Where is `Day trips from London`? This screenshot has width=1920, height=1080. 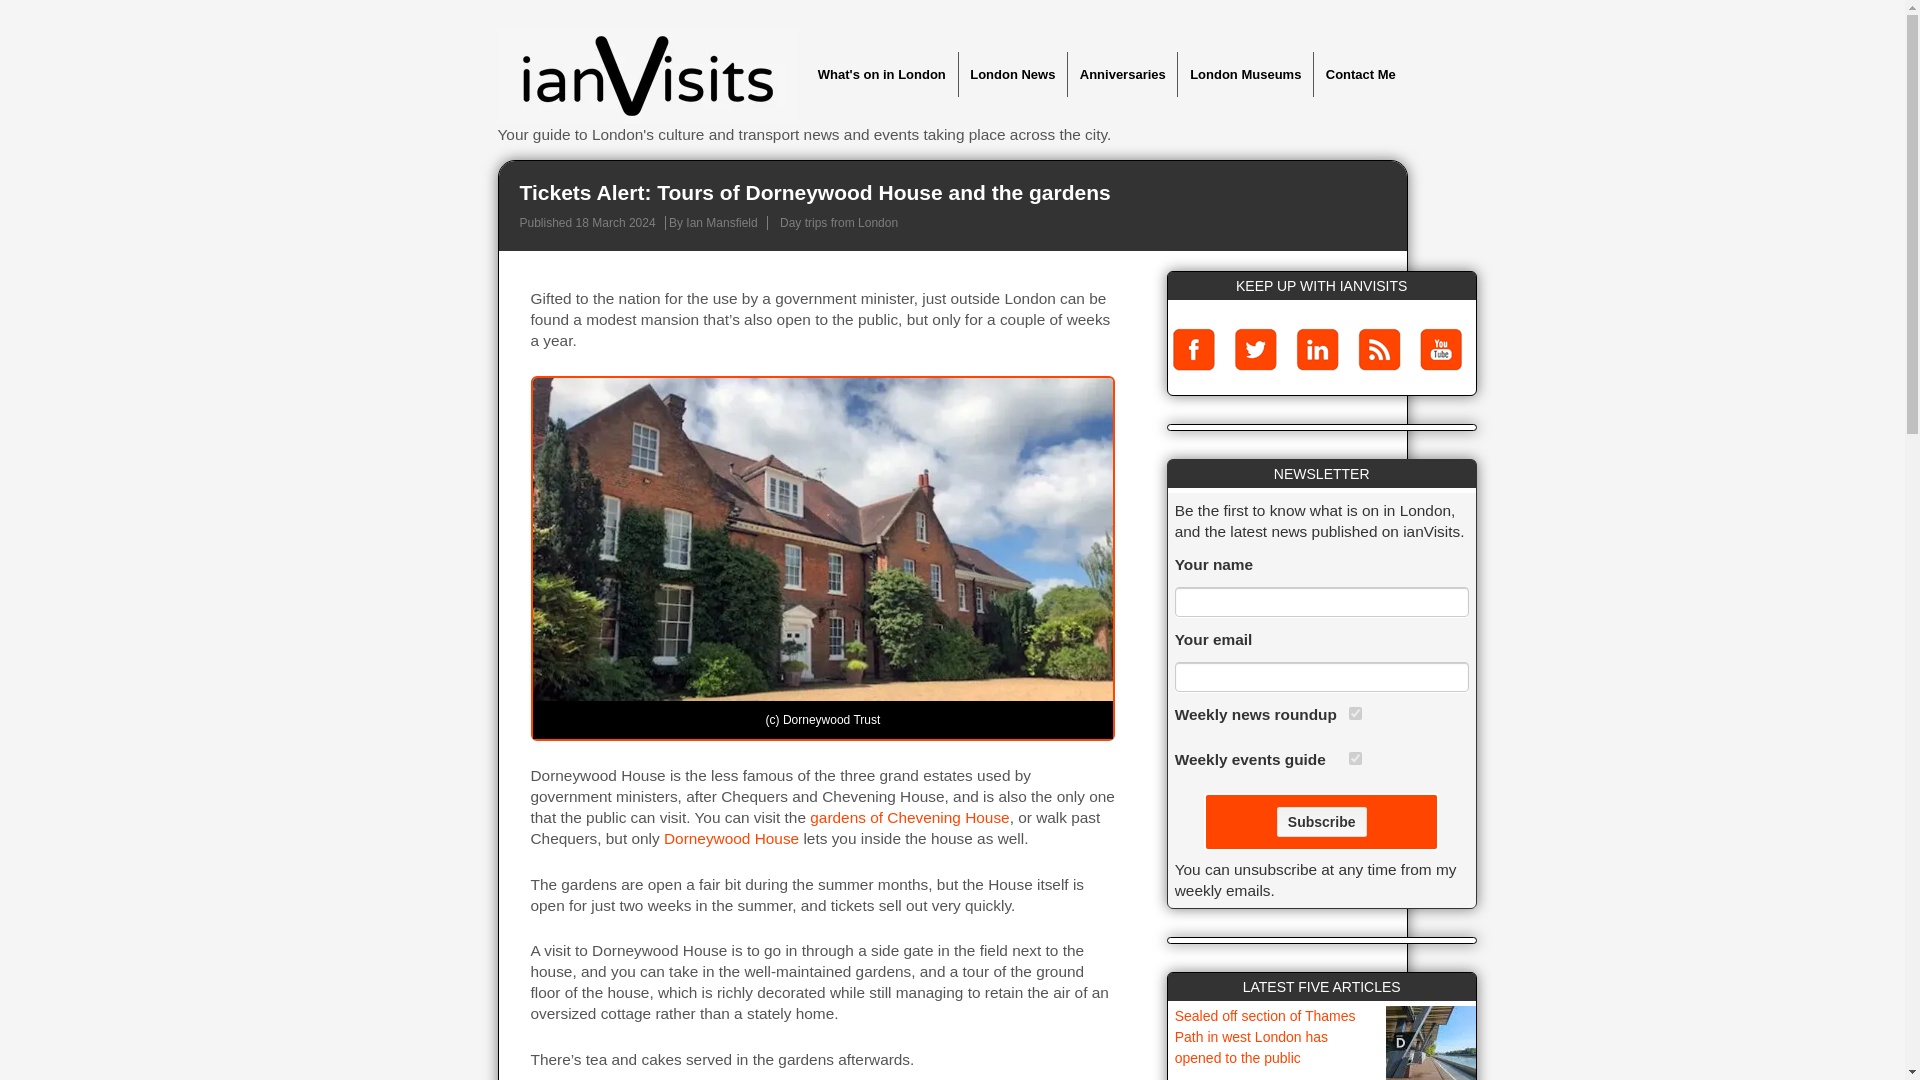 Day trips from London is located at coordinates (838, 223).